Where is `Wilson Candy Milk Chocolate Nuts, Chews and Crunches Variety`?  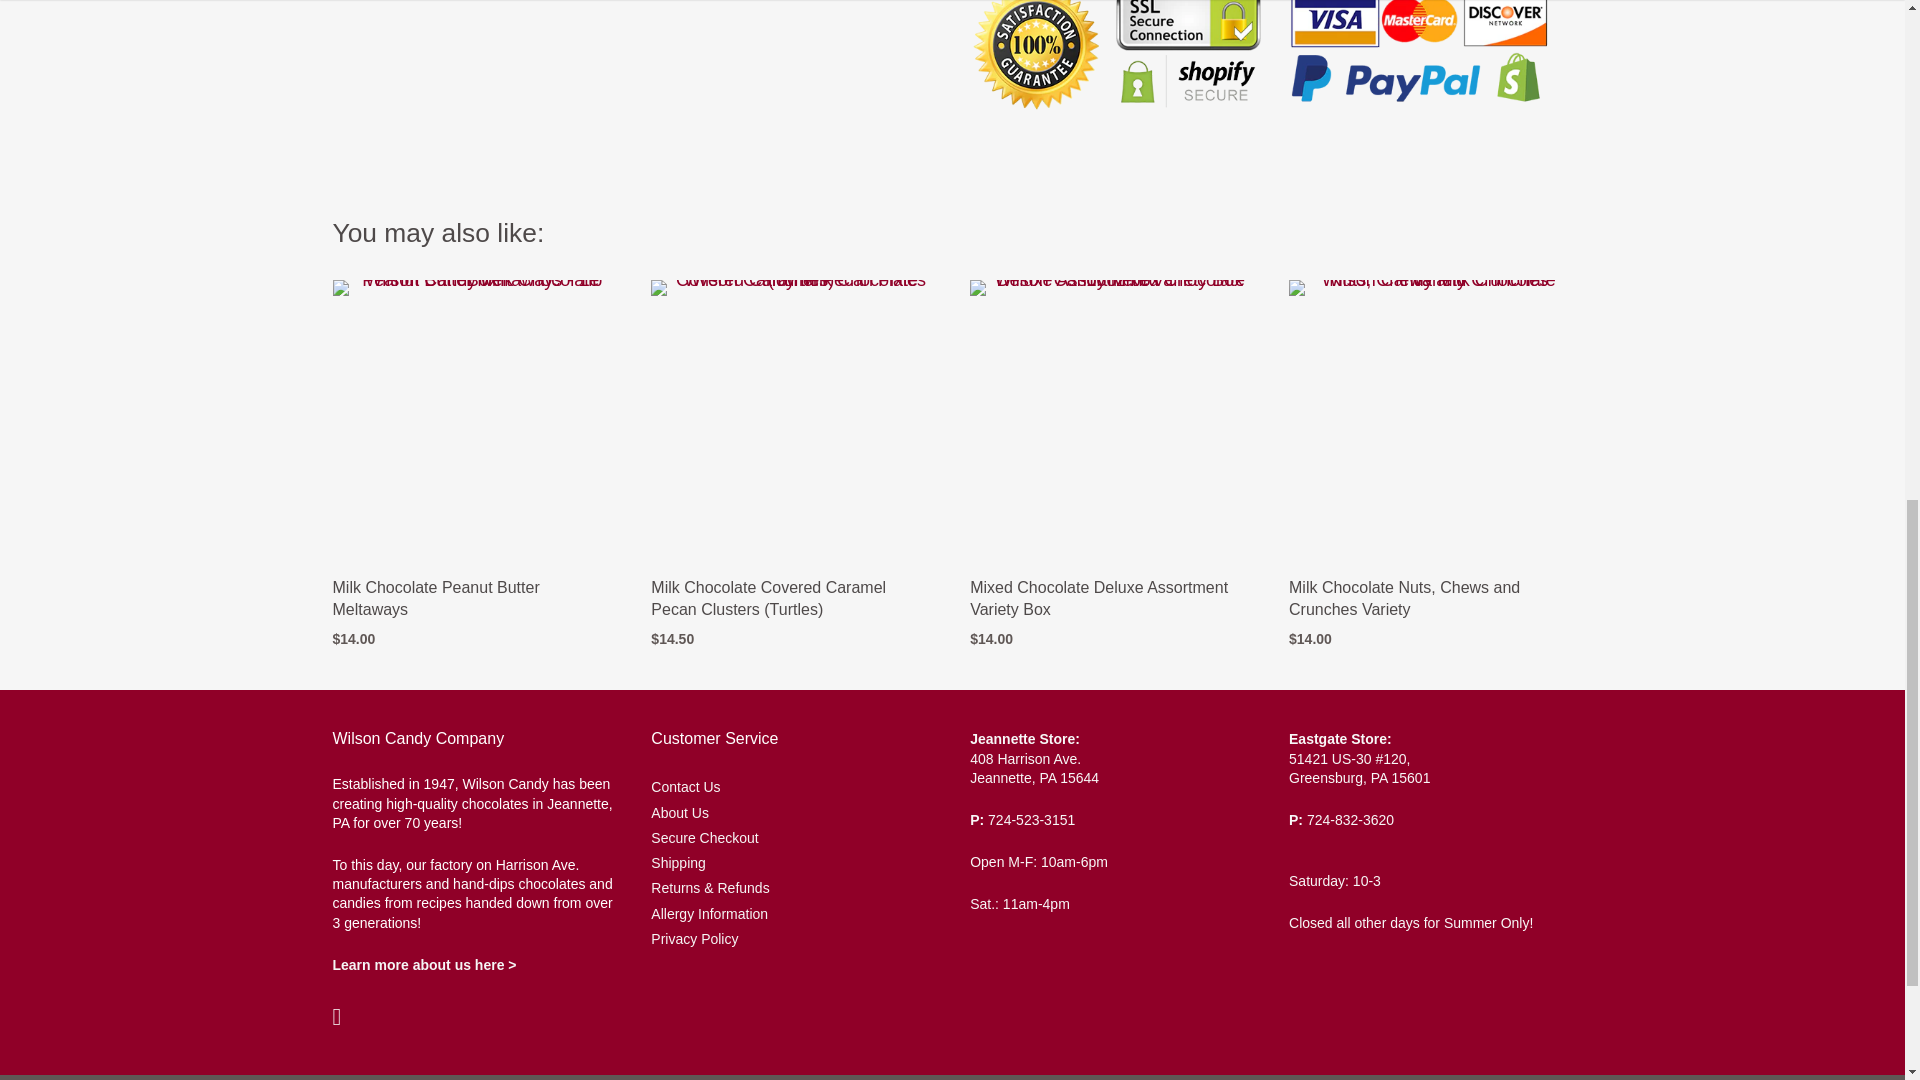
Wilson Candy Milk Chocolate Nuts, Chews and Crunches Variety is located at coordinates (1430, 420).